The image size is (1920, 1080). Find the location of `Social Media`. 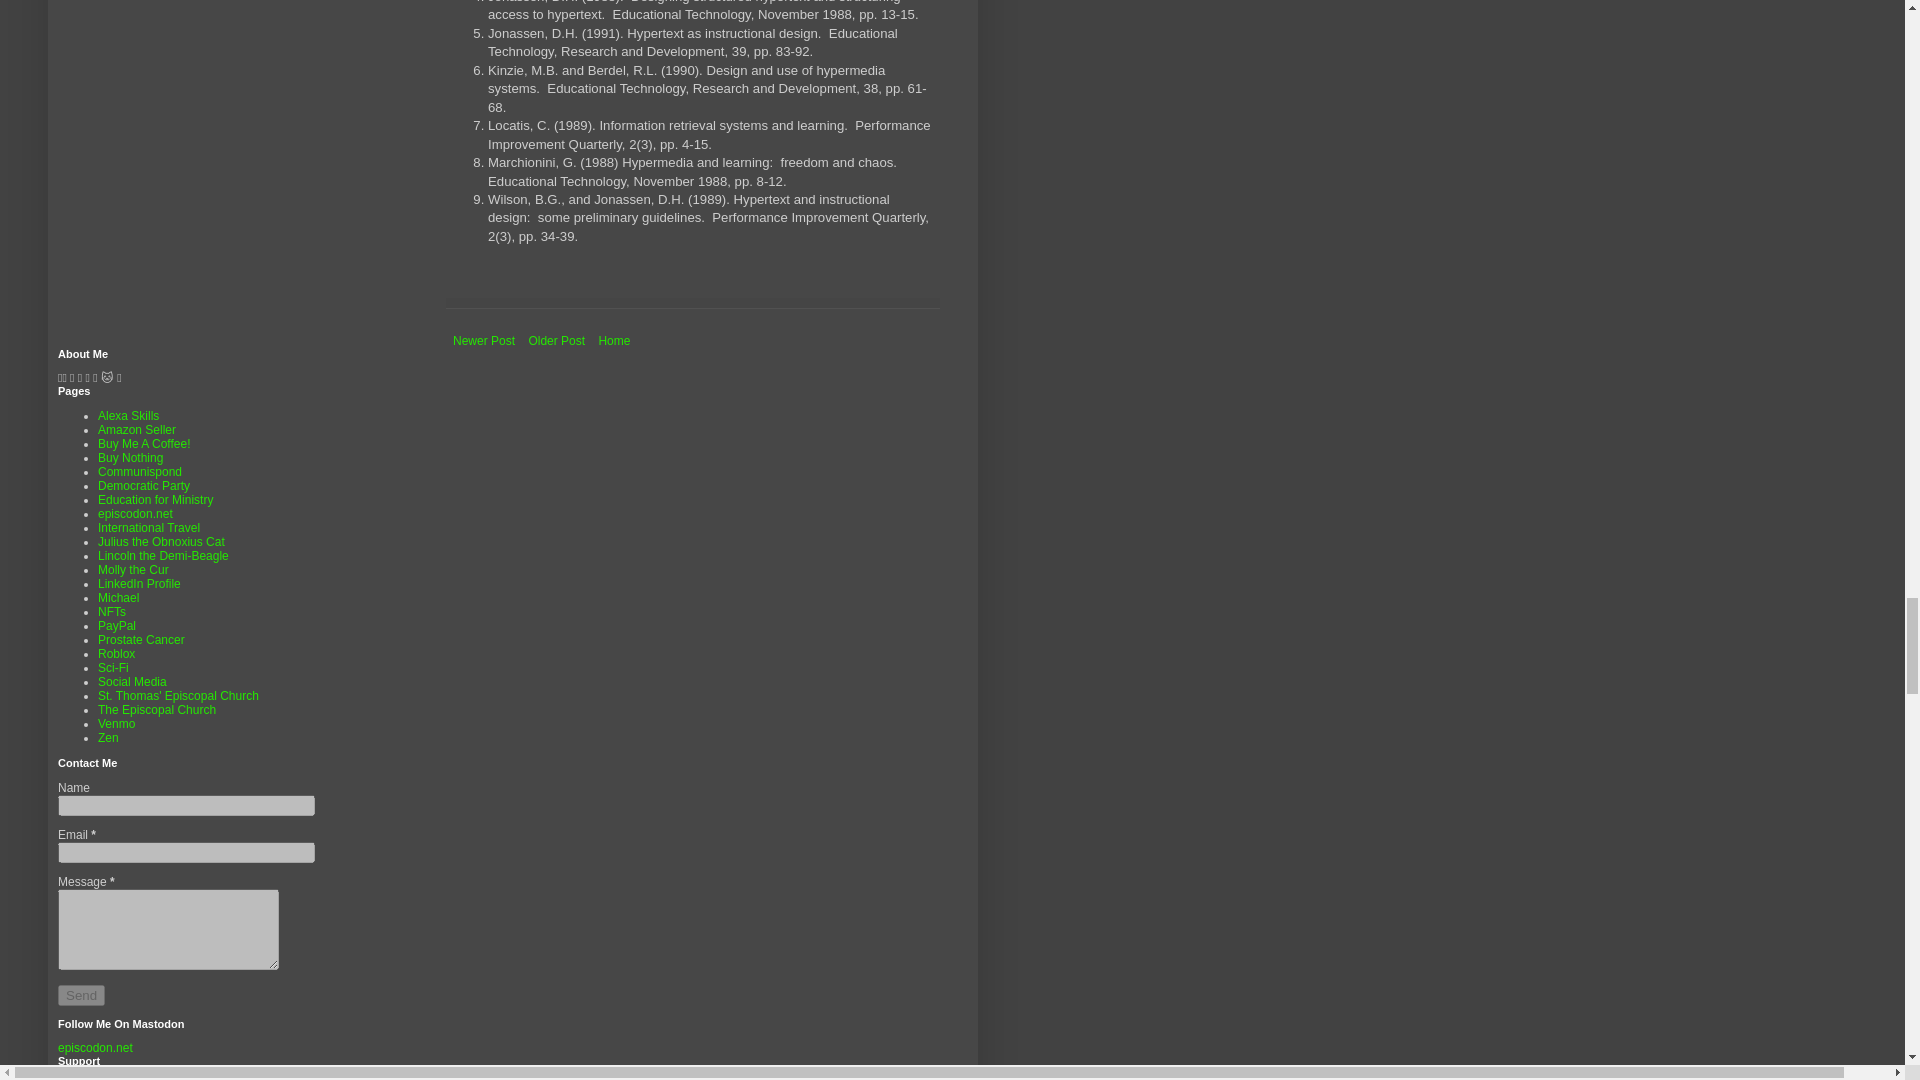

Social Media is located at coordinates (132, 682).